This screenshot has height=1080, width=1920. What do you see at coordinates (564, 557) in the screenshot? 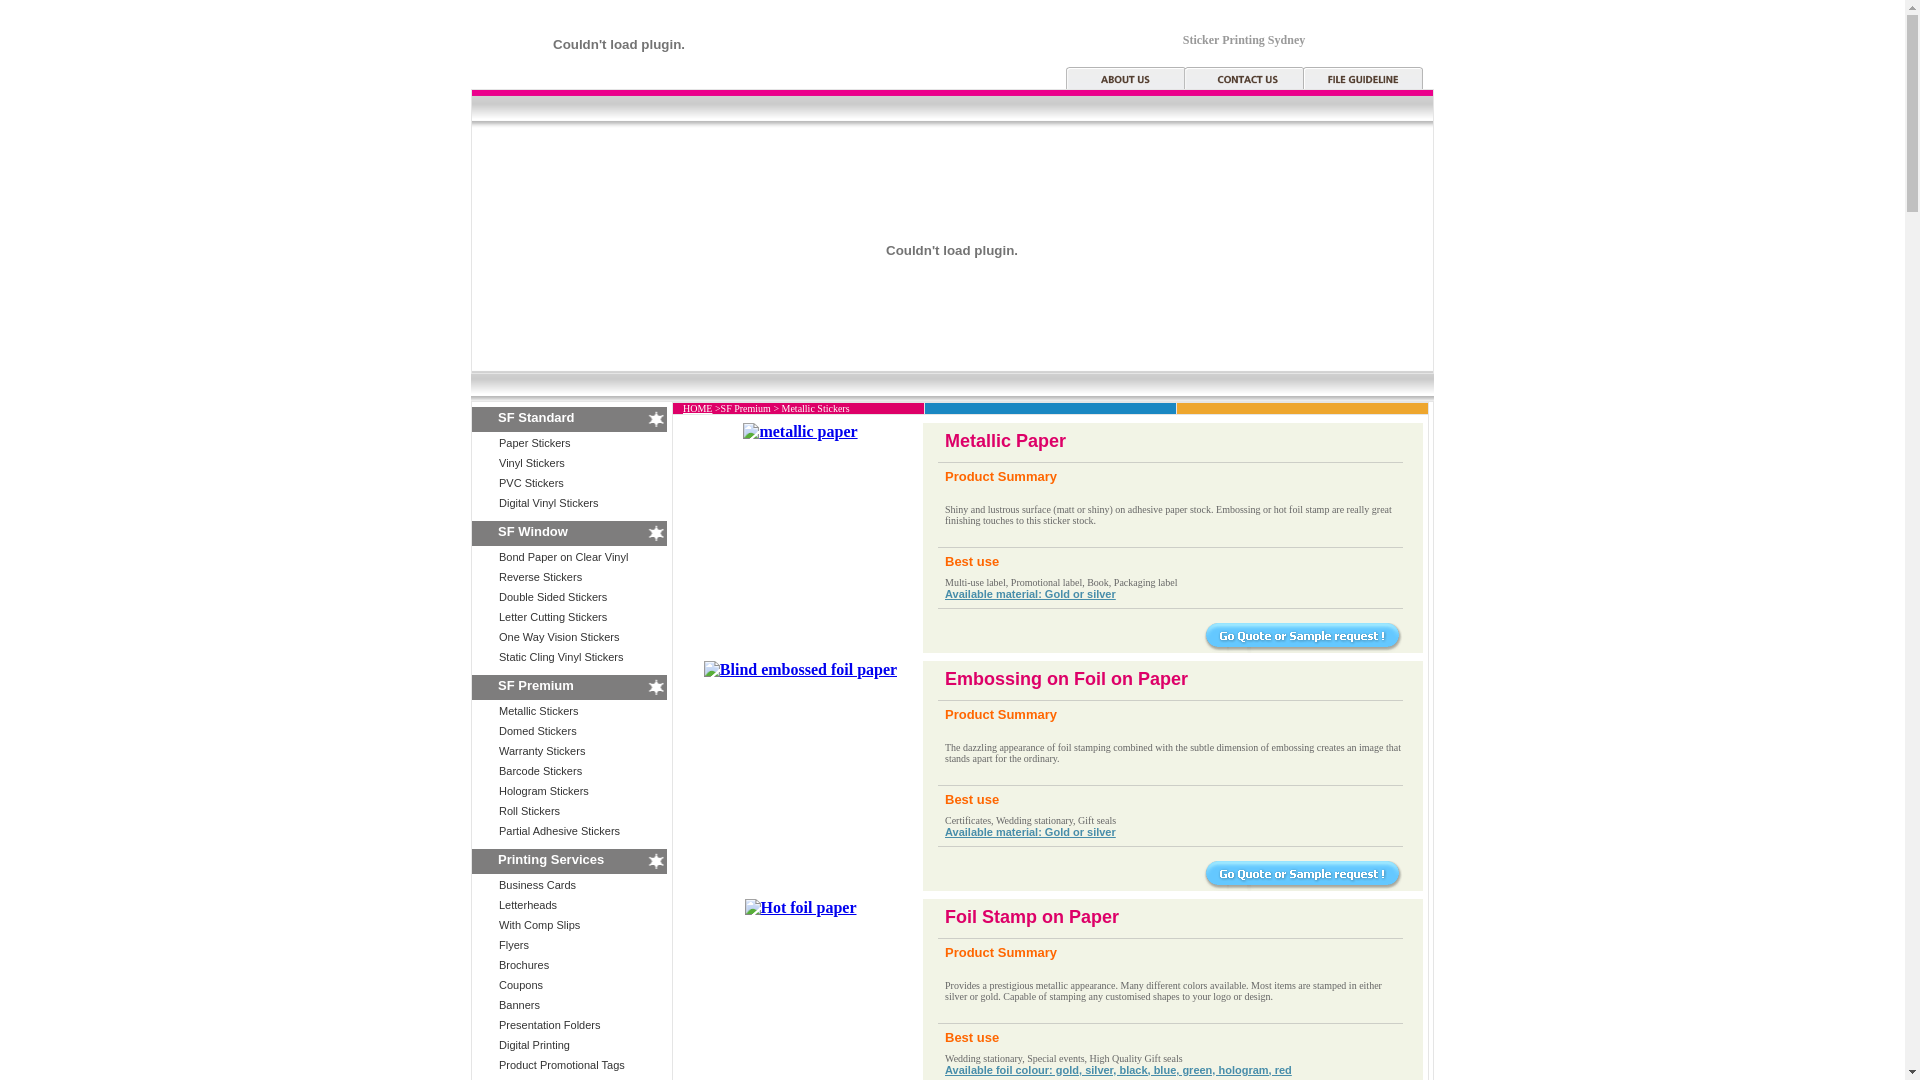
I see `Bond Paper on Clear Vinyl` at bounding box center [564, 557].